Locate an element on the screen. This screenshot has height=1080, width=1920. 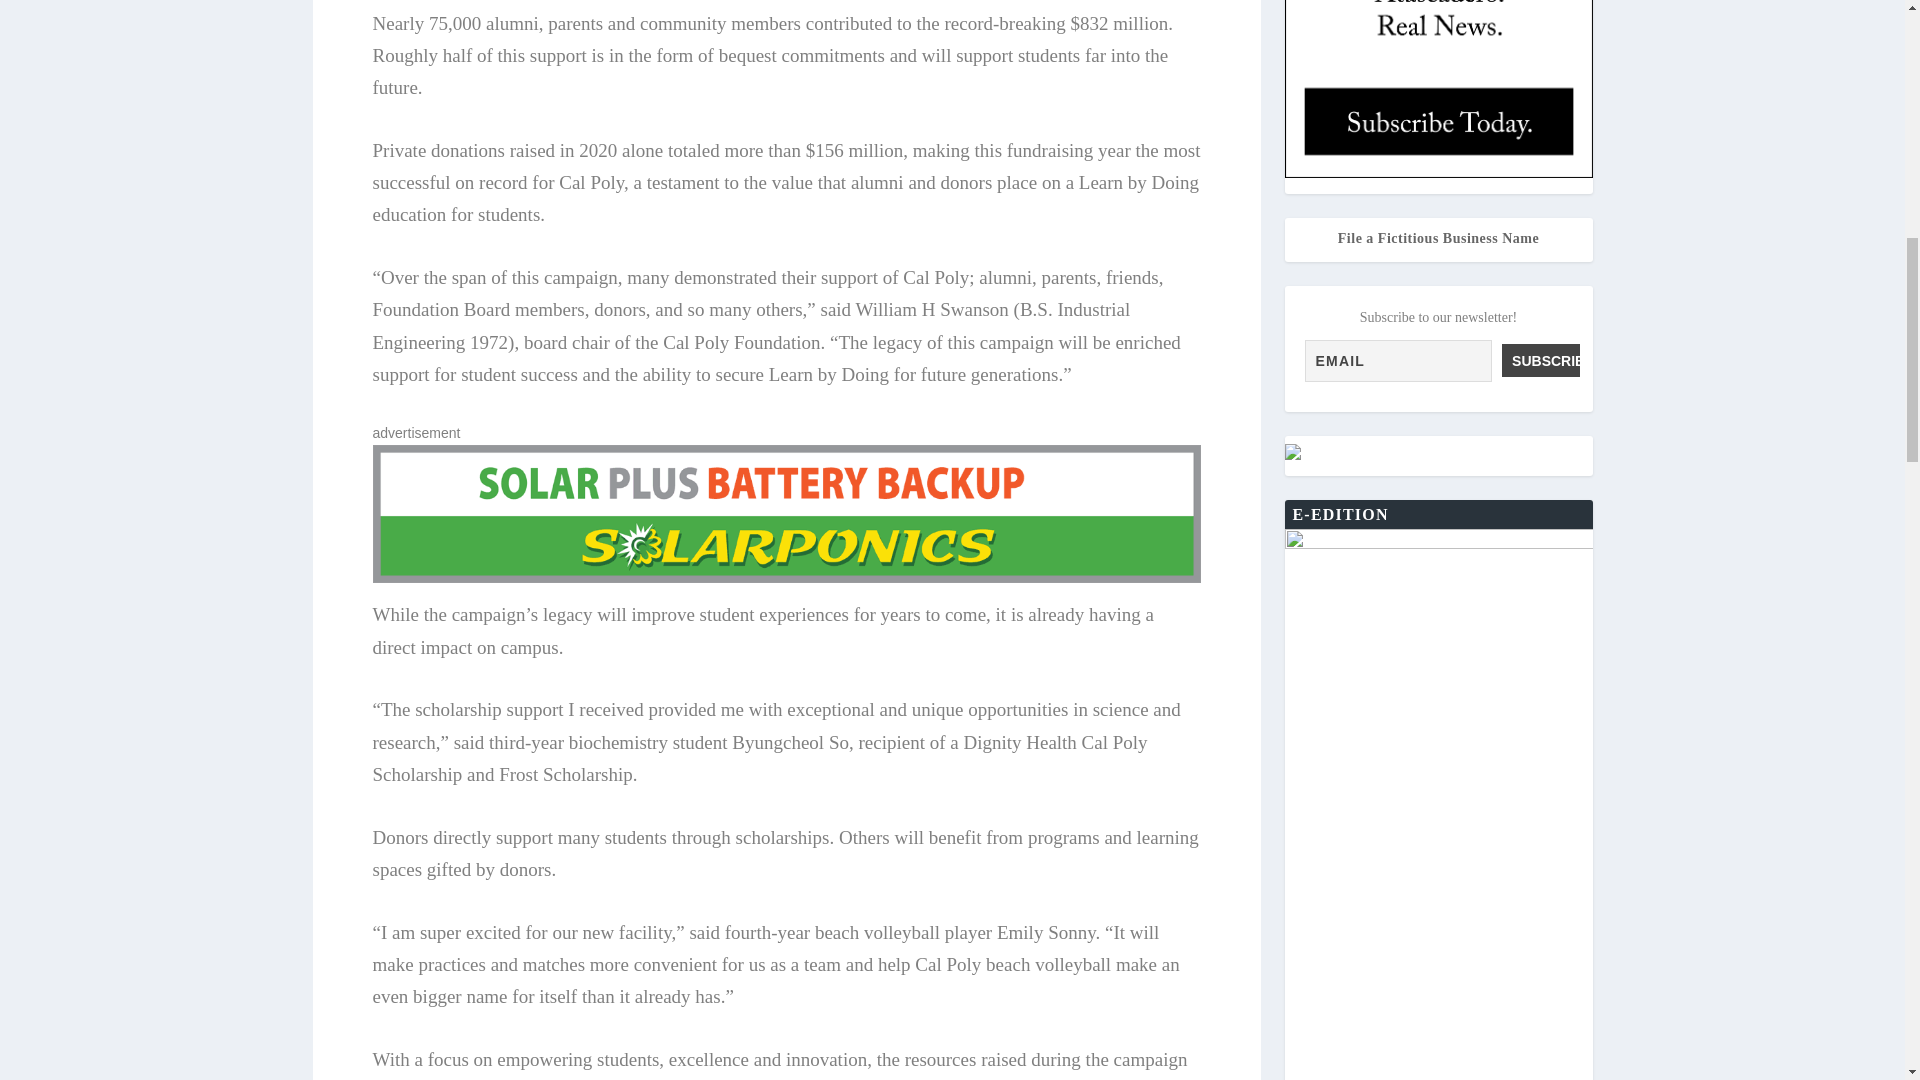
Subscribe is located at coordinates (1540, 360).